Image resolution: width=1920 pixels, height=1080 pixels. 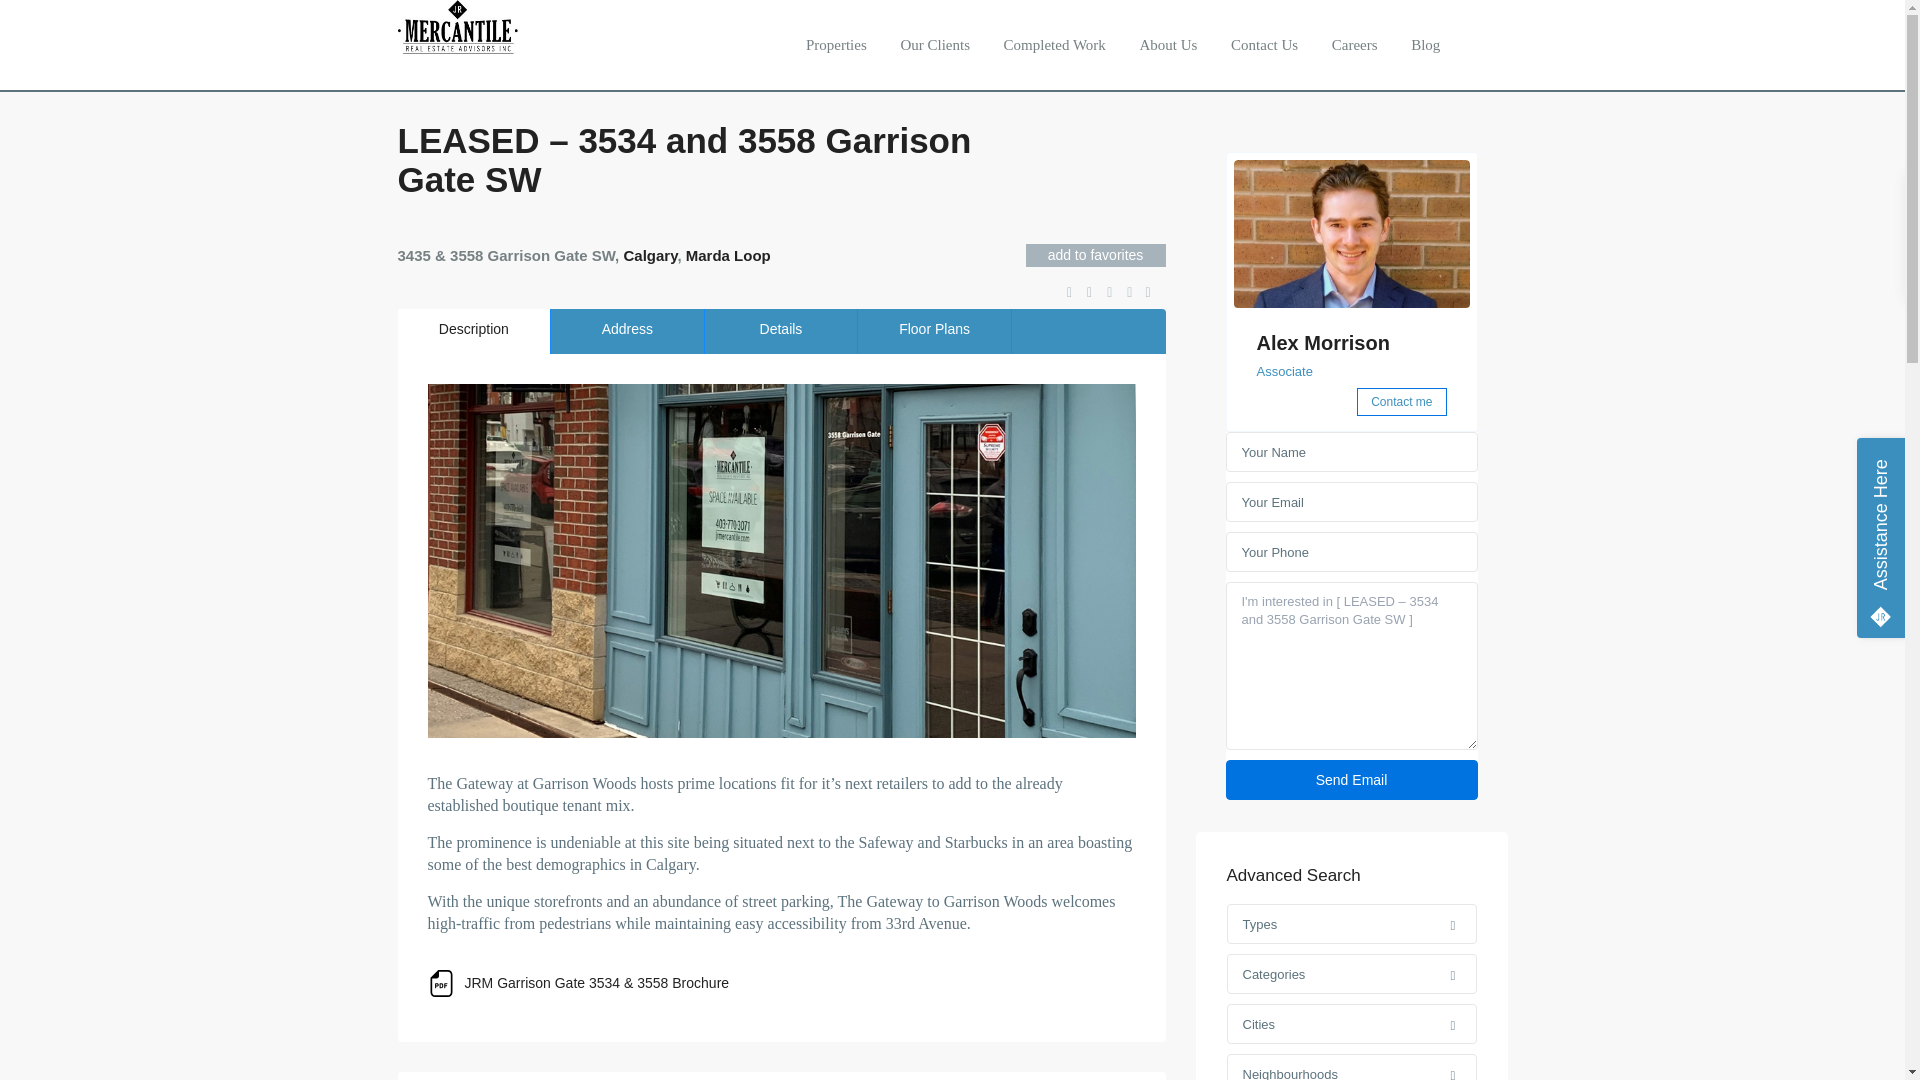 I want to click on Properties, so click(x=836, y=44).